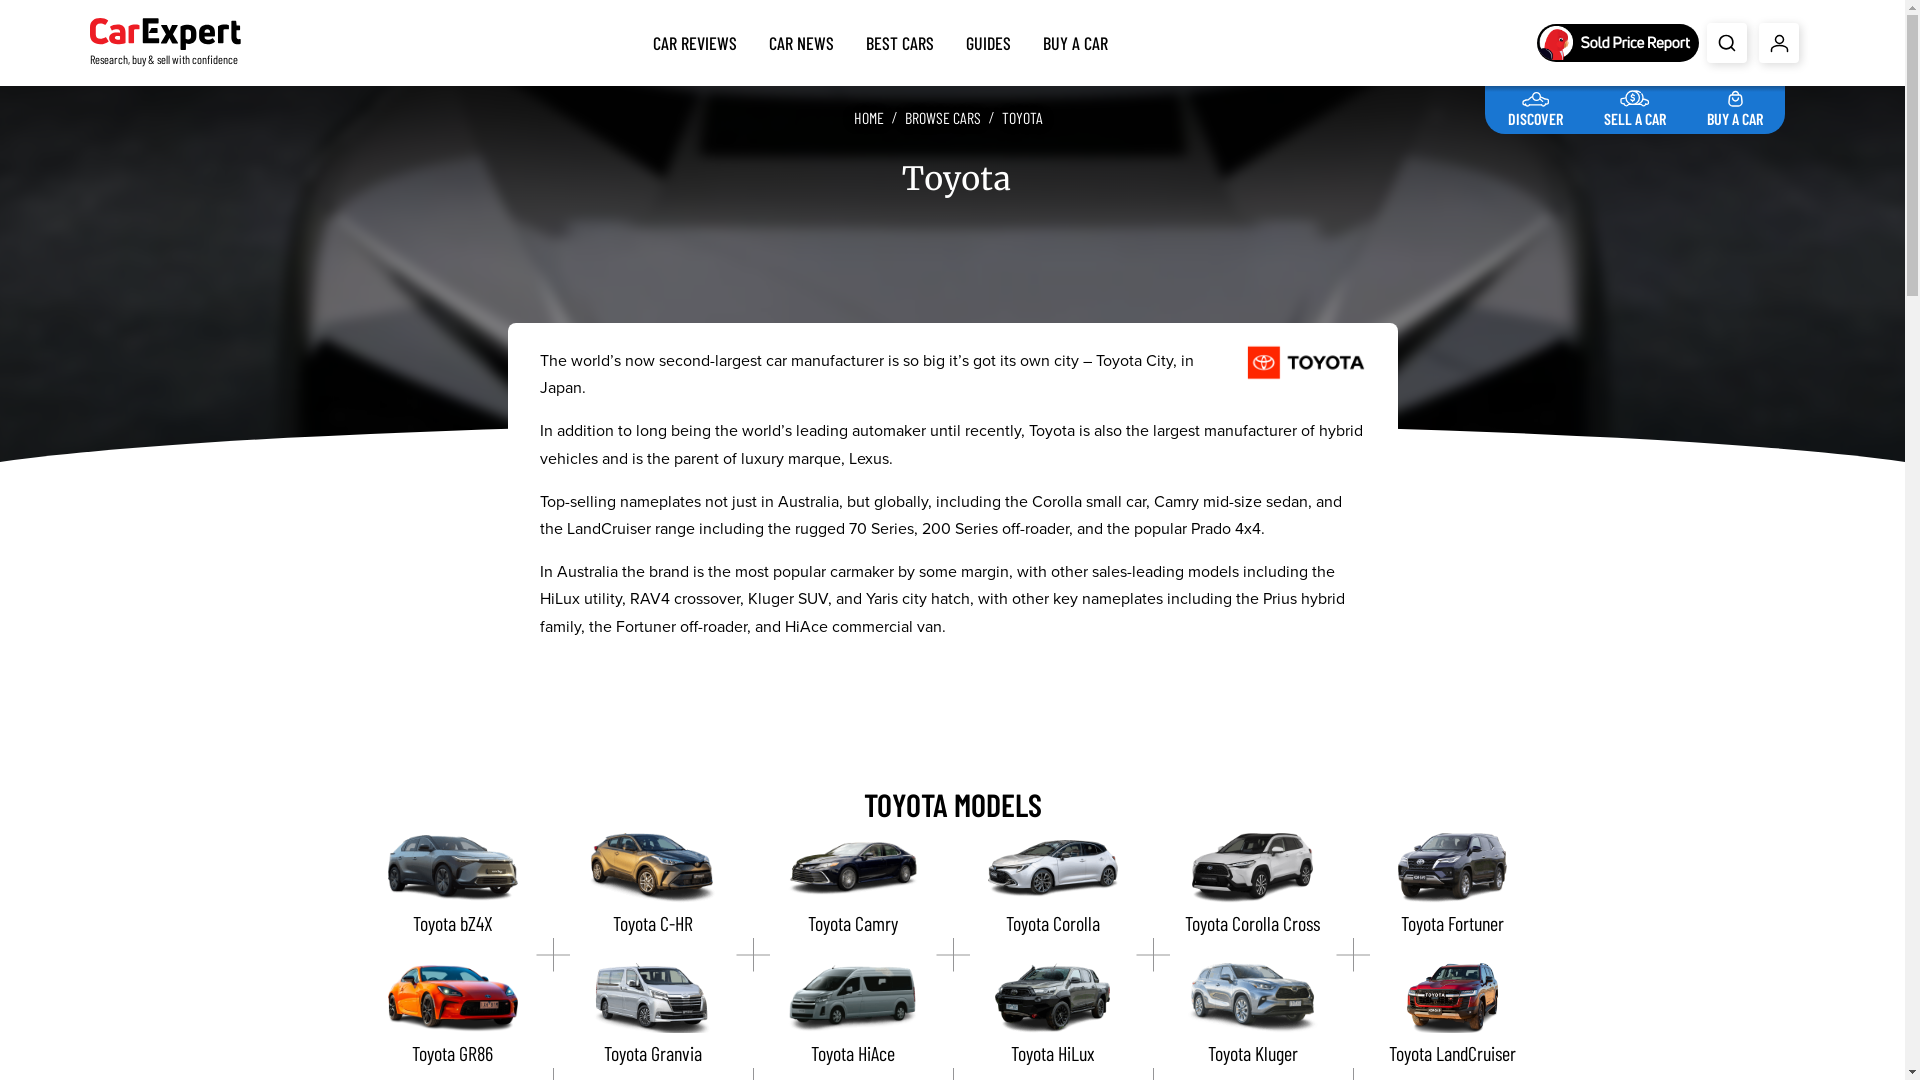 This screenshot has width=1920, height=1080. I want to click on Toyota bZ4X, so click(452, 885).